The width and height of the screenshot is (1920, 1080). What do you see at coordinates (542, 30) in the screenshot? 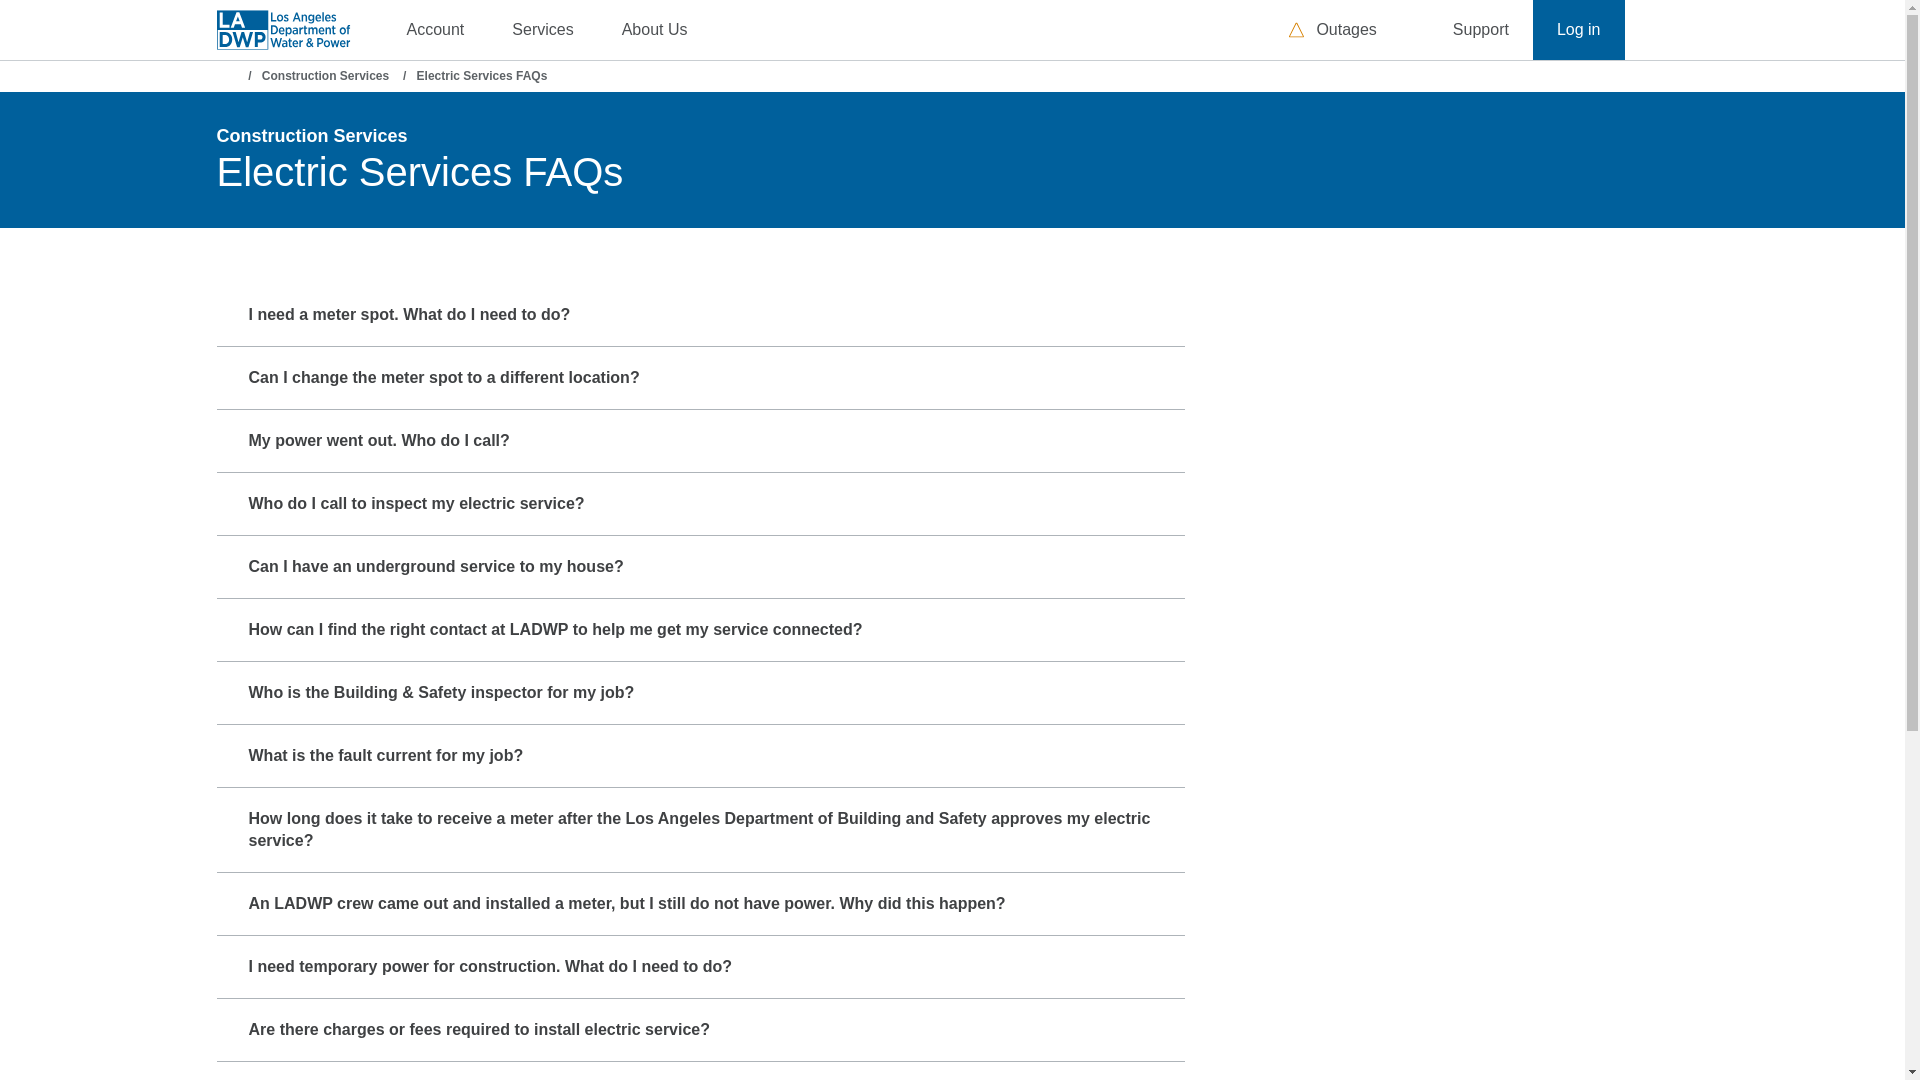
I see `Services` at bounding box center [542, 30].